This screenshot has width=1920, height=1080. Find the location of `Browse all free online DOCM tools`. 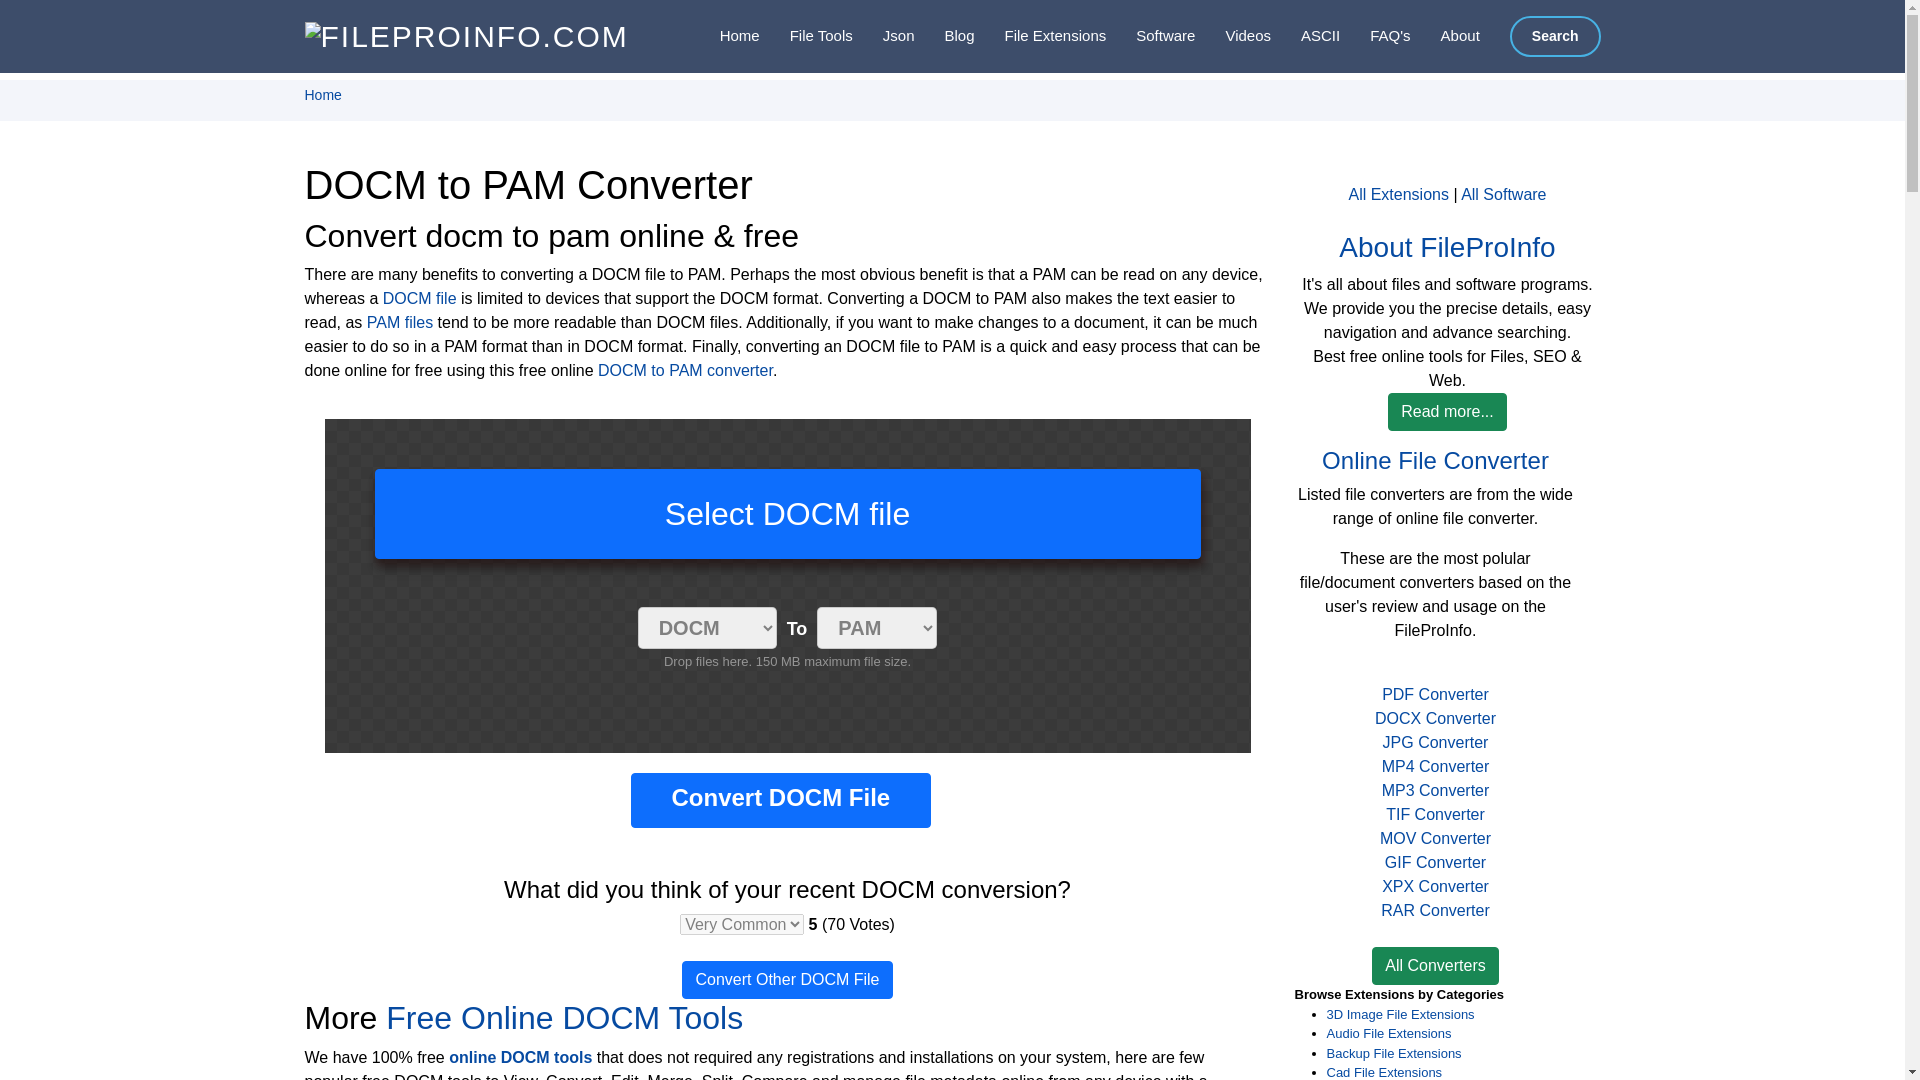

Browse all free online DOCM tools is located at coordinates (520, 1056).